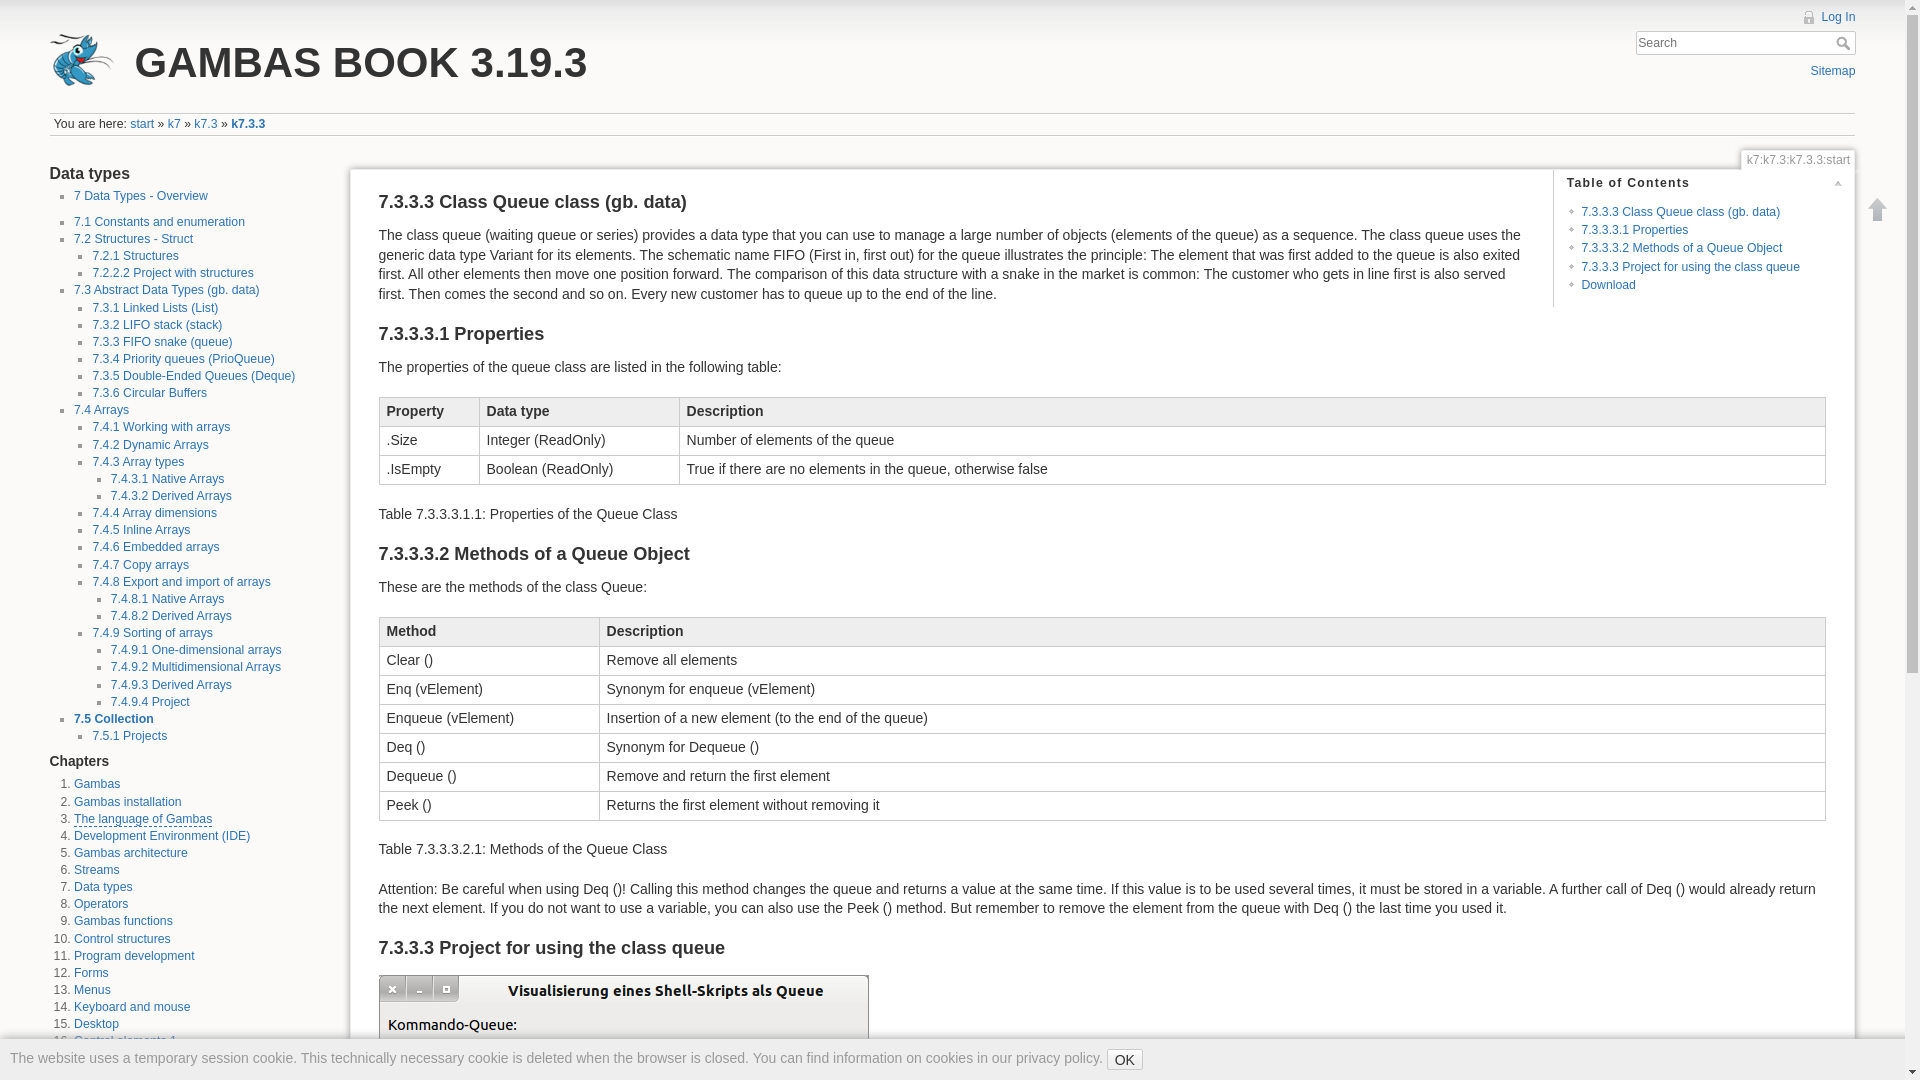 This screenshot has height=1080, width=1920. Describe the element at coordinates (138, 461) in the screenshot. I see `7.4.3 Array types` at that location.